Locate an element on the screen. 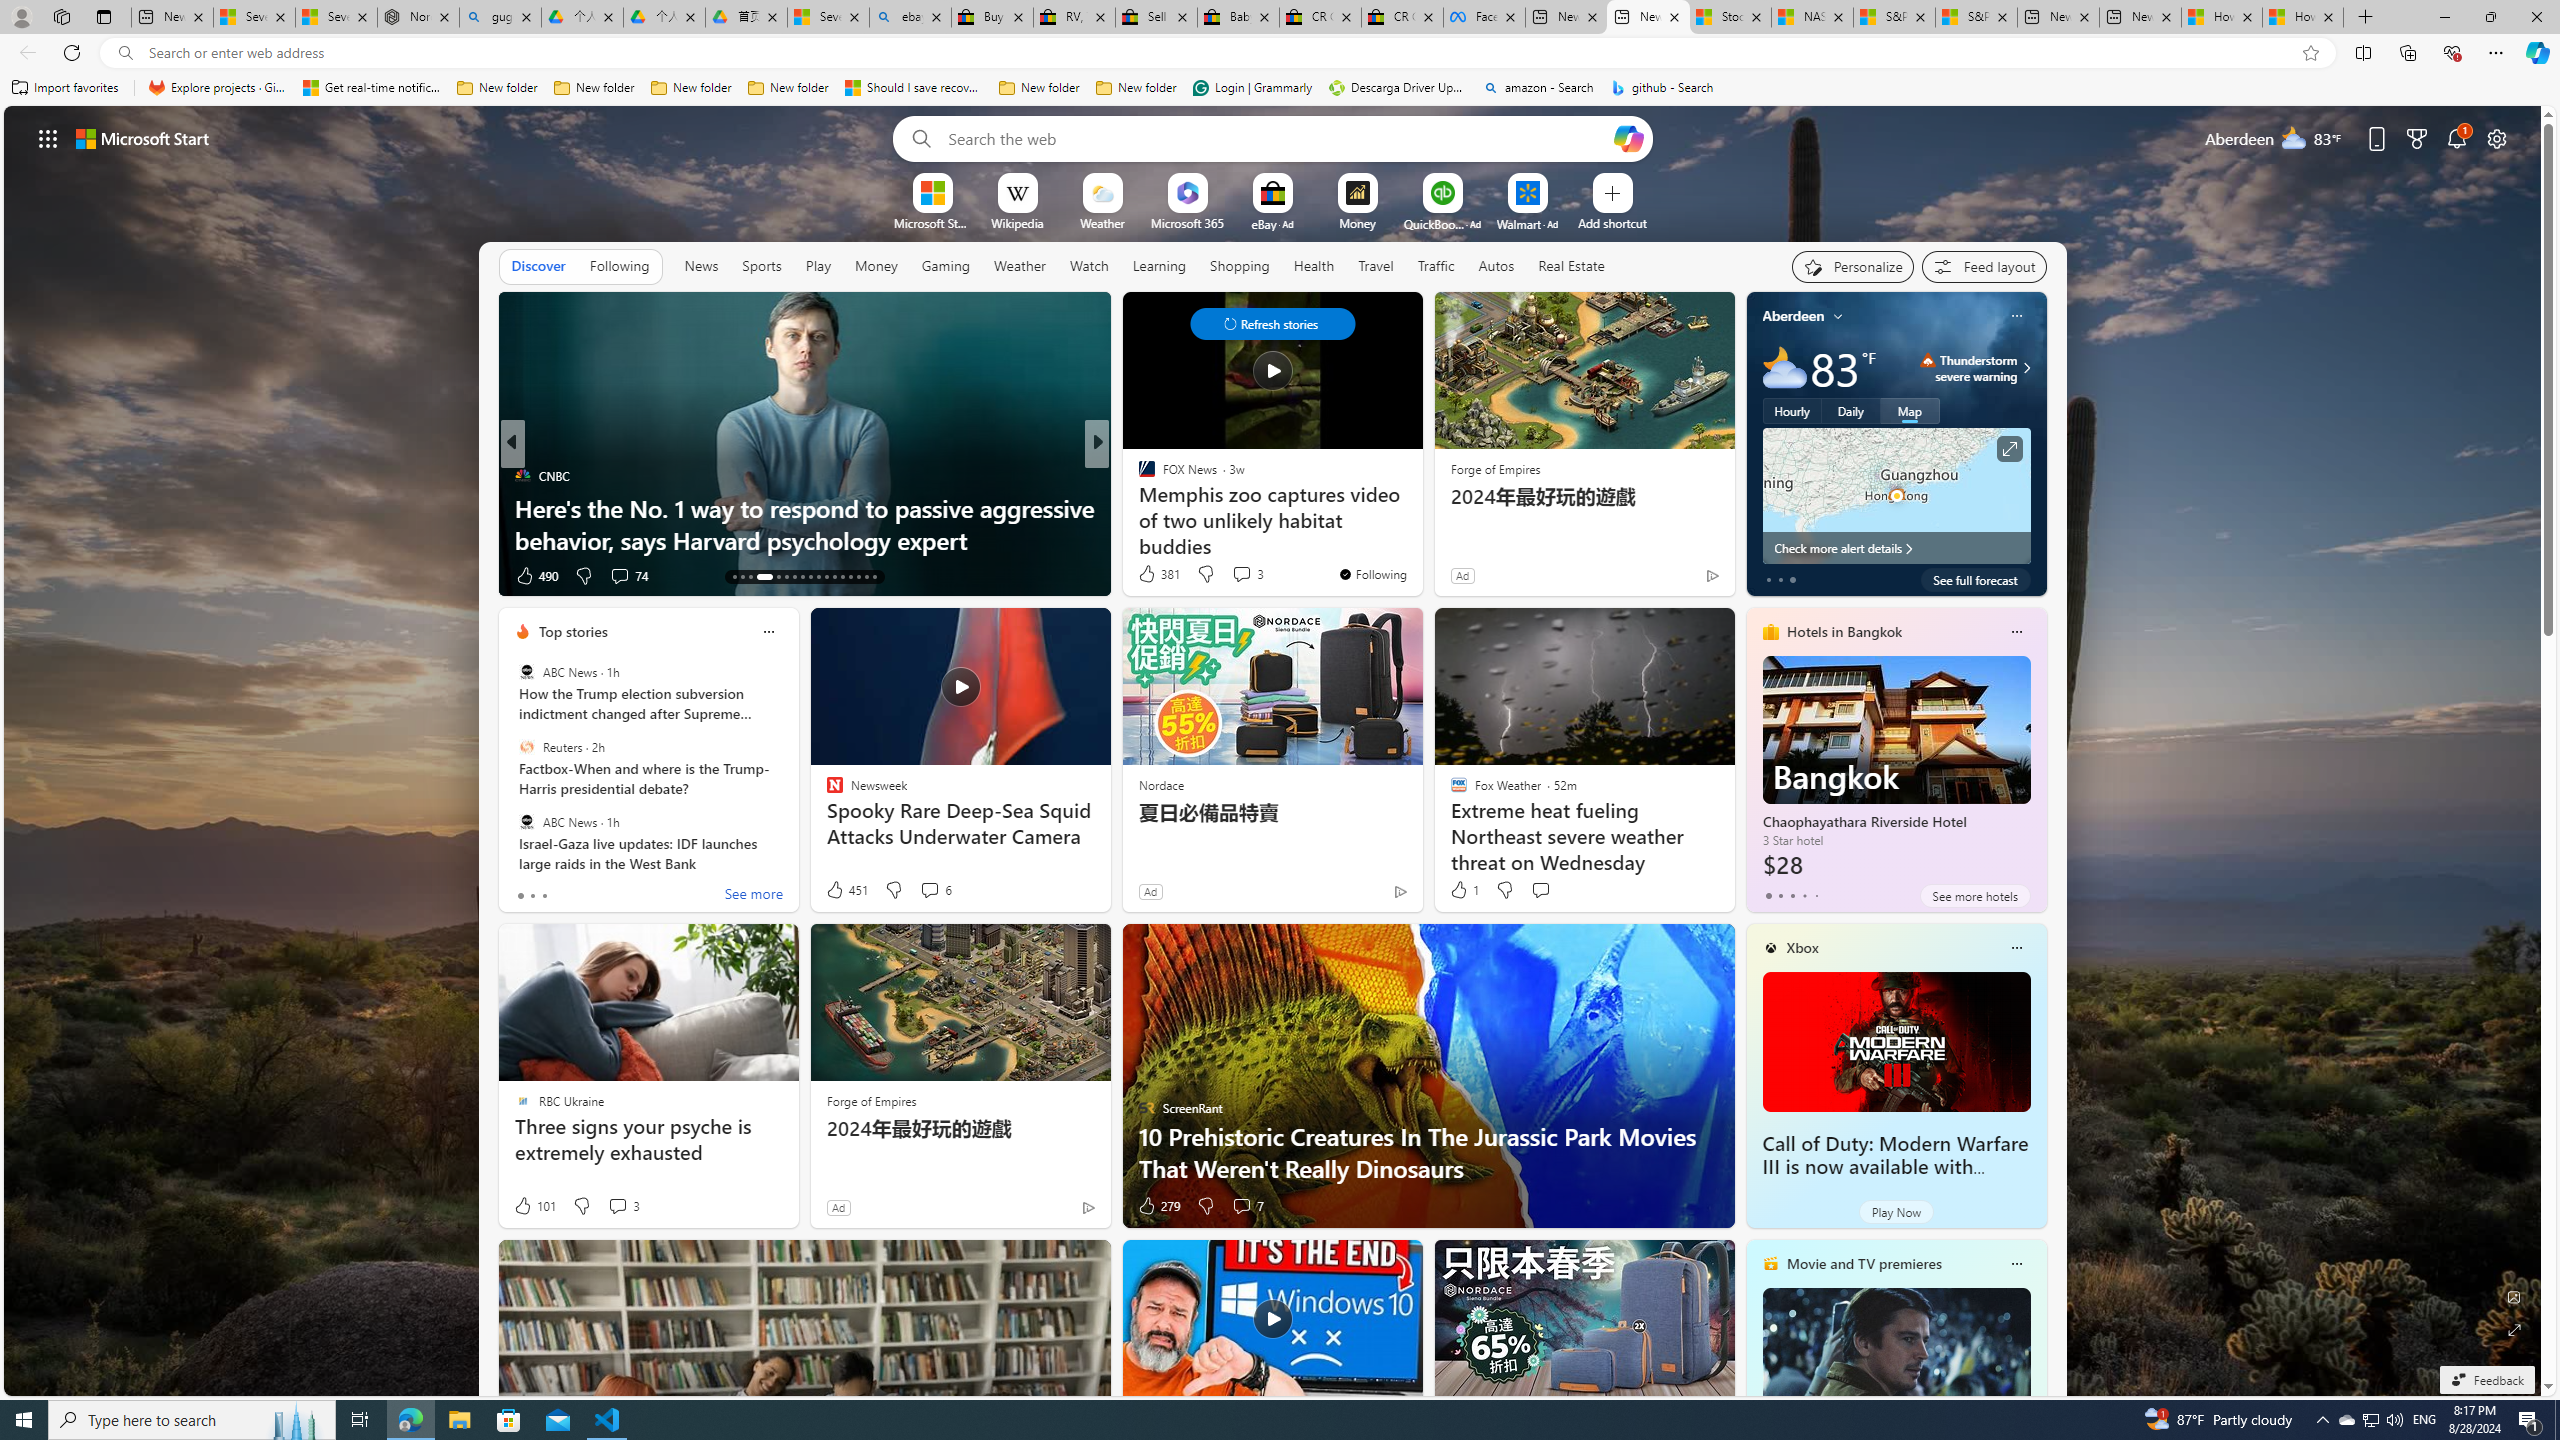  192 Like is located at coordinates (1152, 576).